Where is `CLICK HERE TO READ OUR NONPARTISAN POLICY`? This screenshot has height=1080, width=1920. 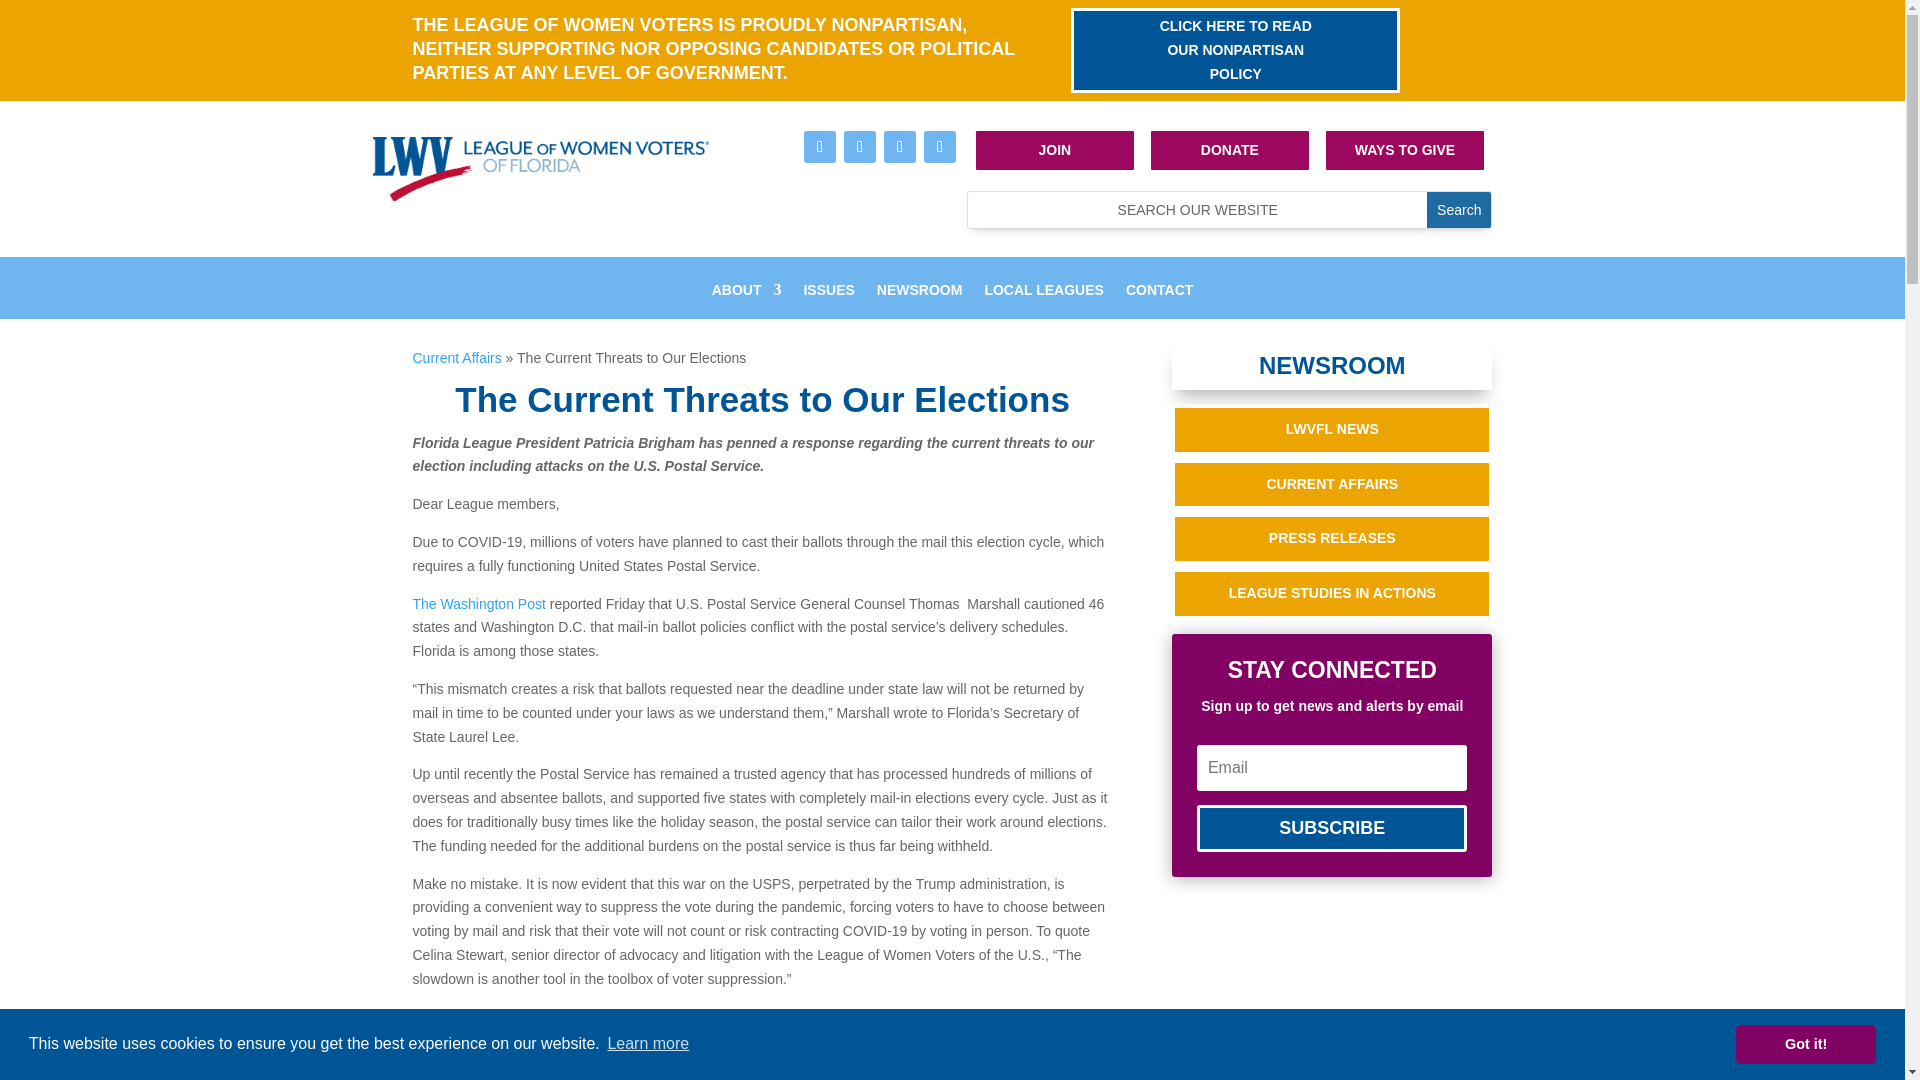 CLICK HERE TO READ OUR NONPARTISAN POLICY is located at coordinates (1235, 50).